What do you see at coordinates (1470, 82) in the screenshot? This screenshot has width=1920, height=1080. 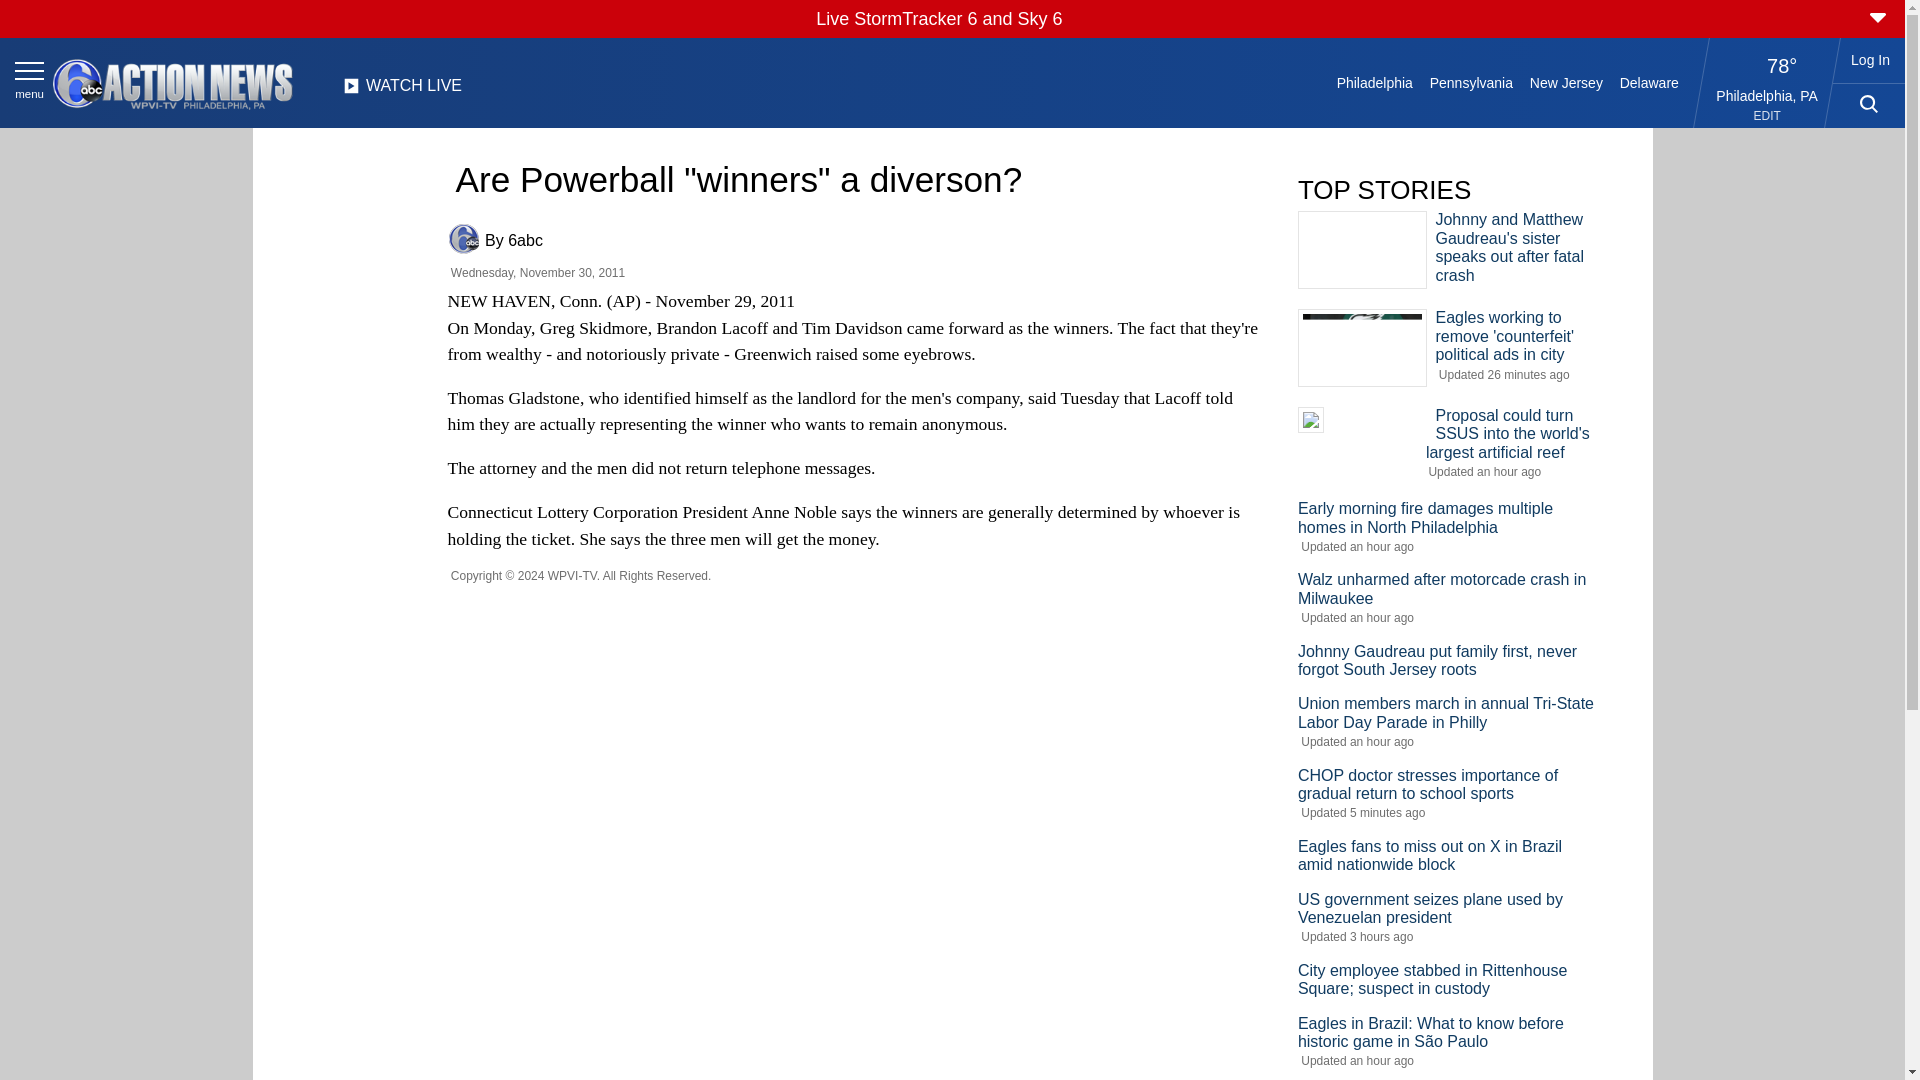 I see `Pennsylvania` at bounding box center [1470, 82].